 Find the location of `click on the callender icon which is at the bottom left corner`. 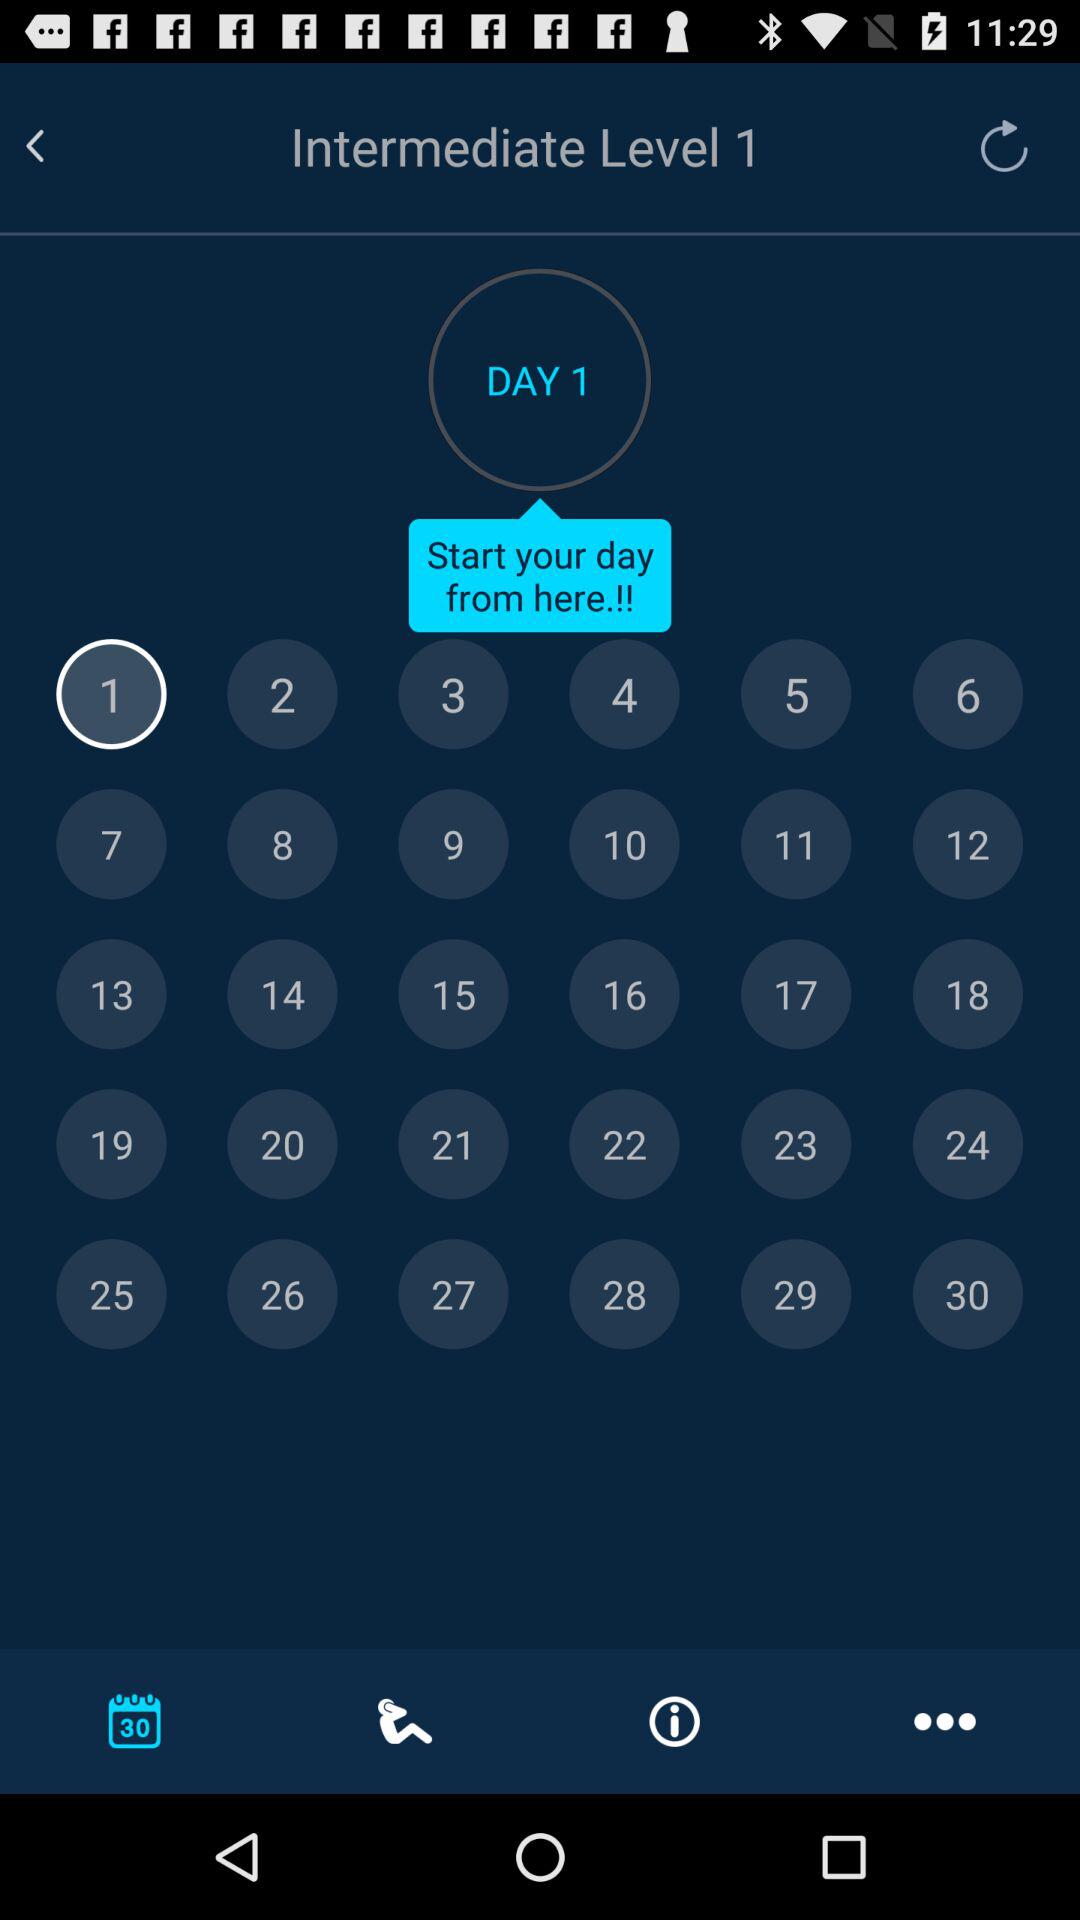

click on the callender icon which is at the bottom left corner is located at coordinates (134, 1720).